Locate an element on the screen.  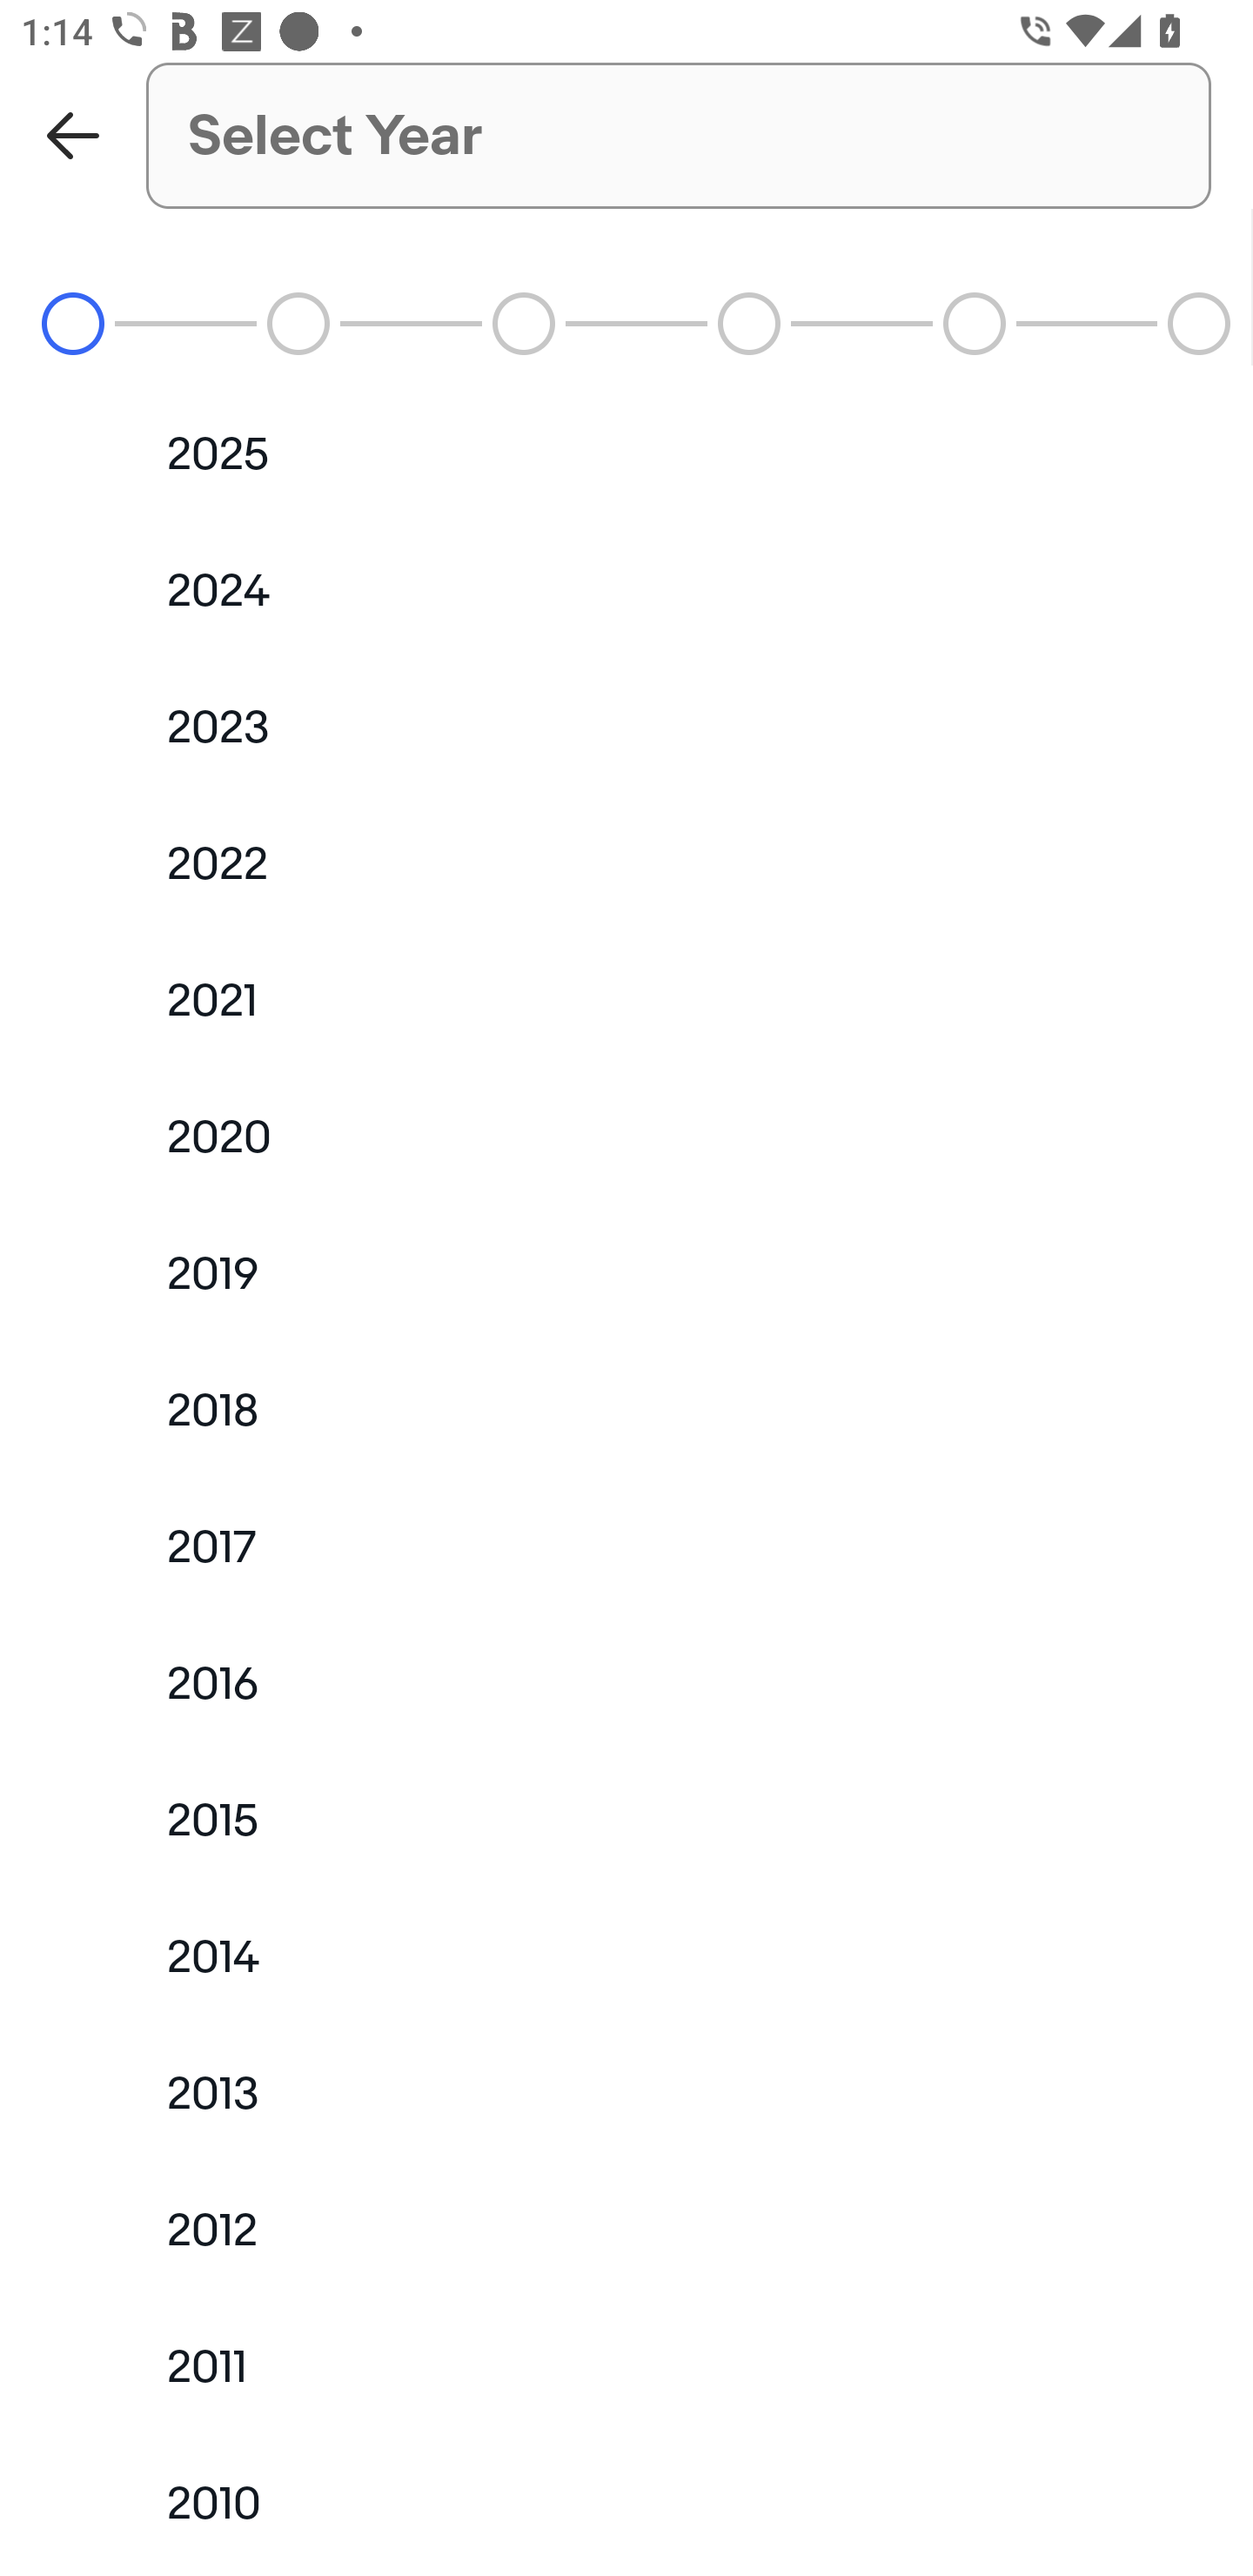
2025 is located at coordinates (626, 454).